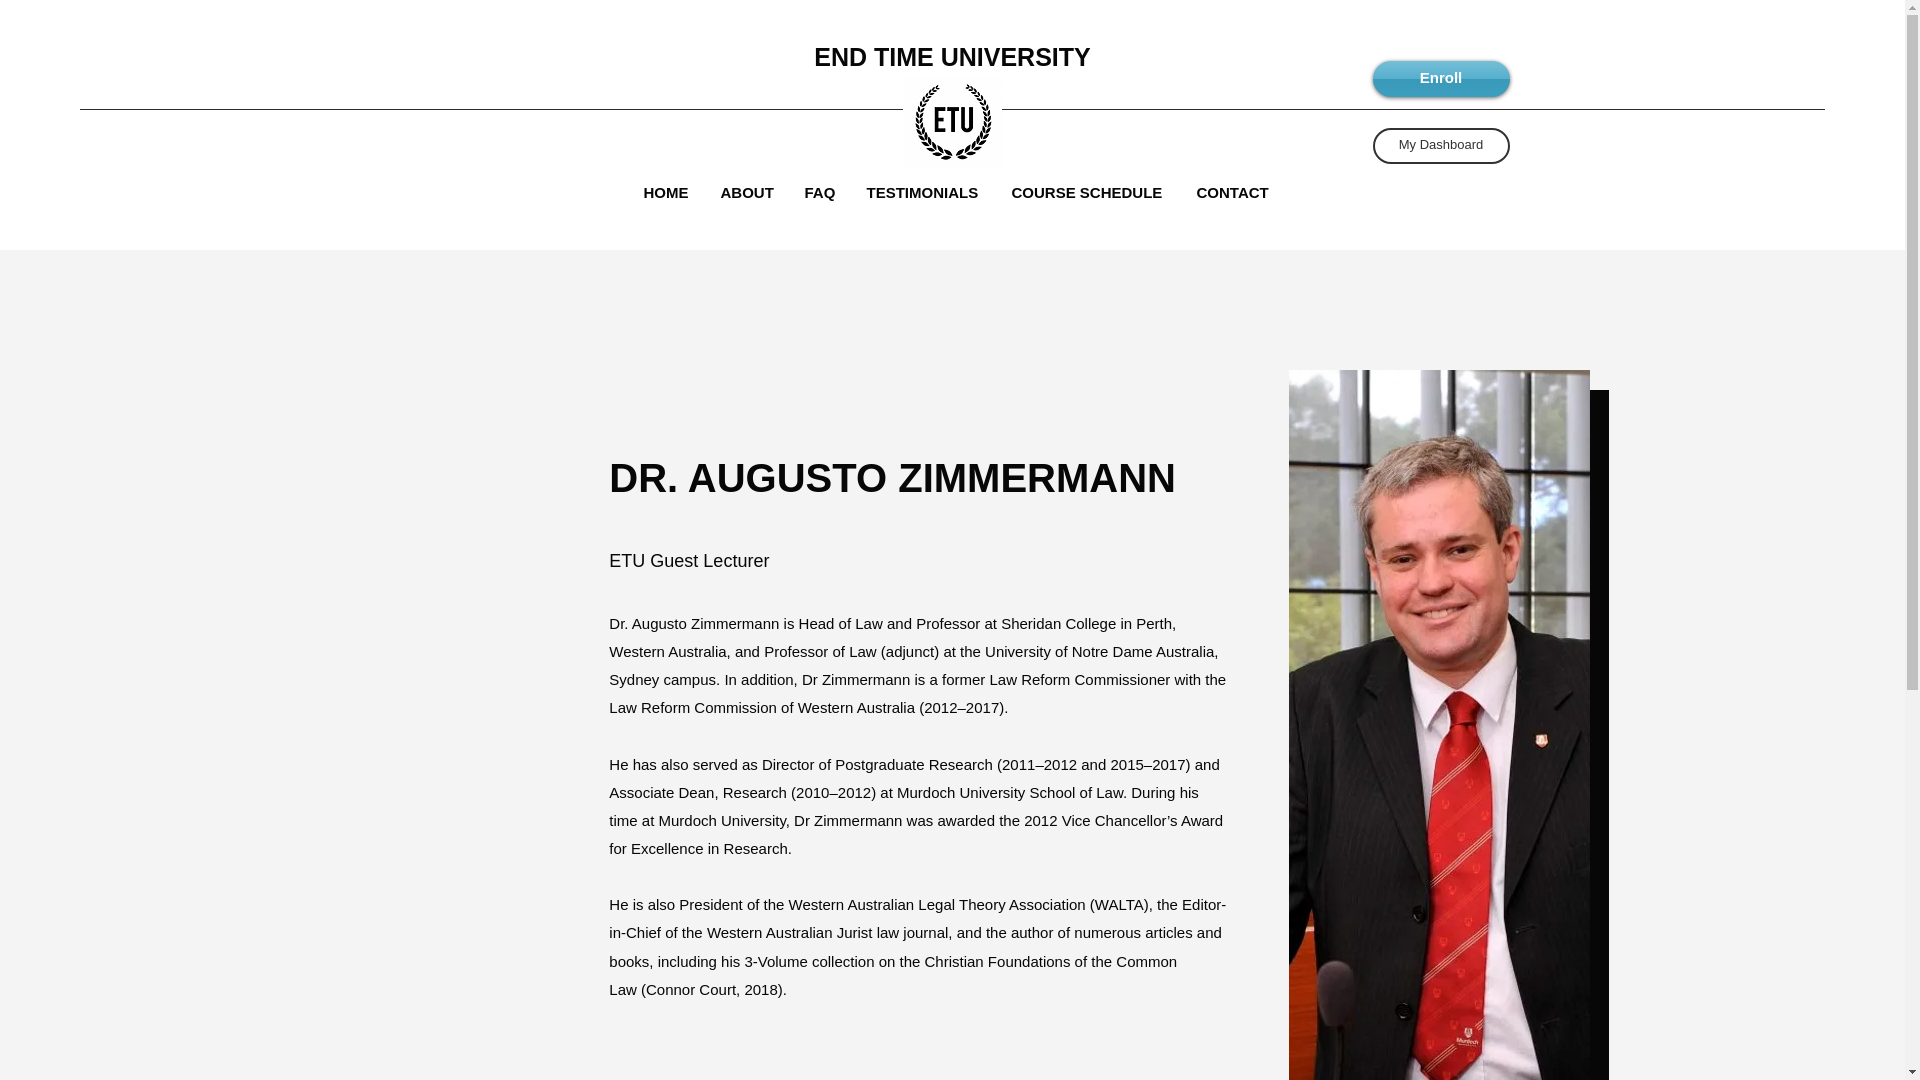  What do you see at coordinates (825, 191) in the screenshot?
I see `FAQ` at bounding box center [825, 191].